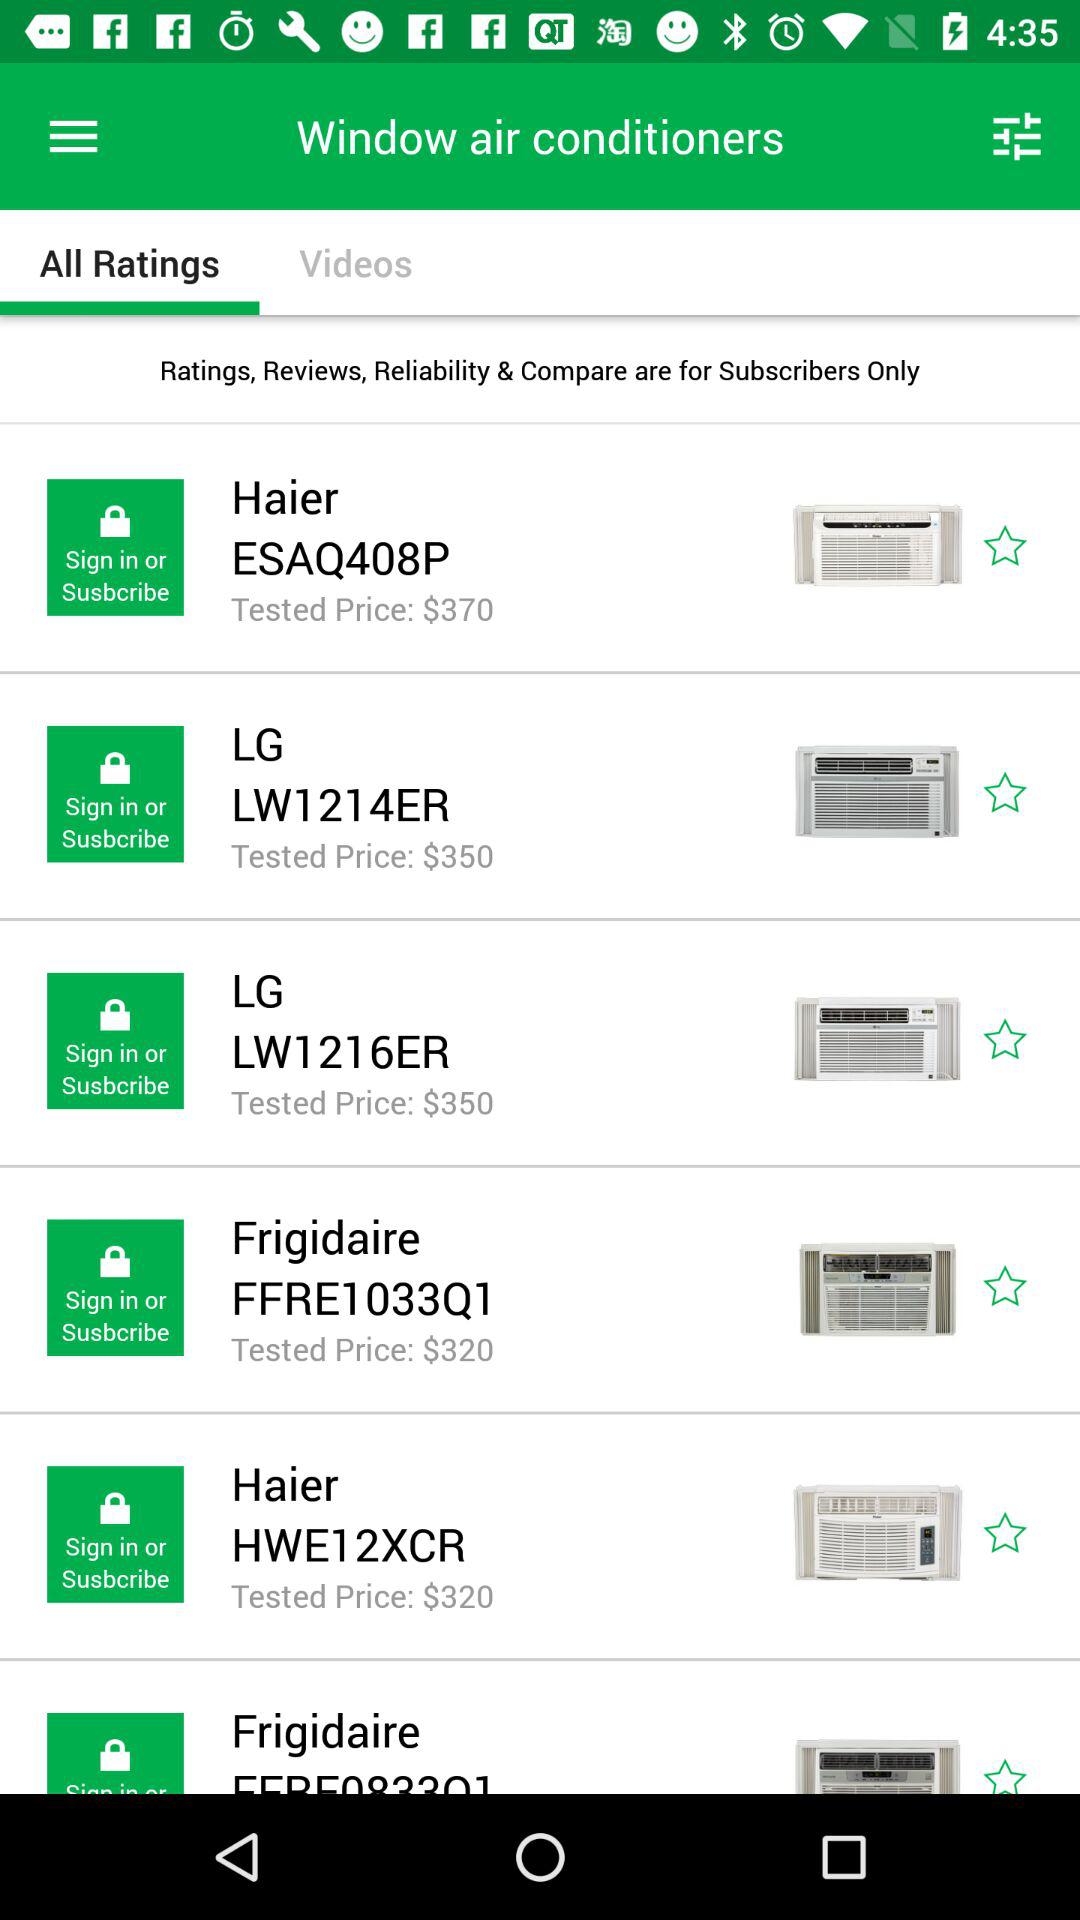  I want to click on open item to the right of window air conditioners, so click(1016, 136).